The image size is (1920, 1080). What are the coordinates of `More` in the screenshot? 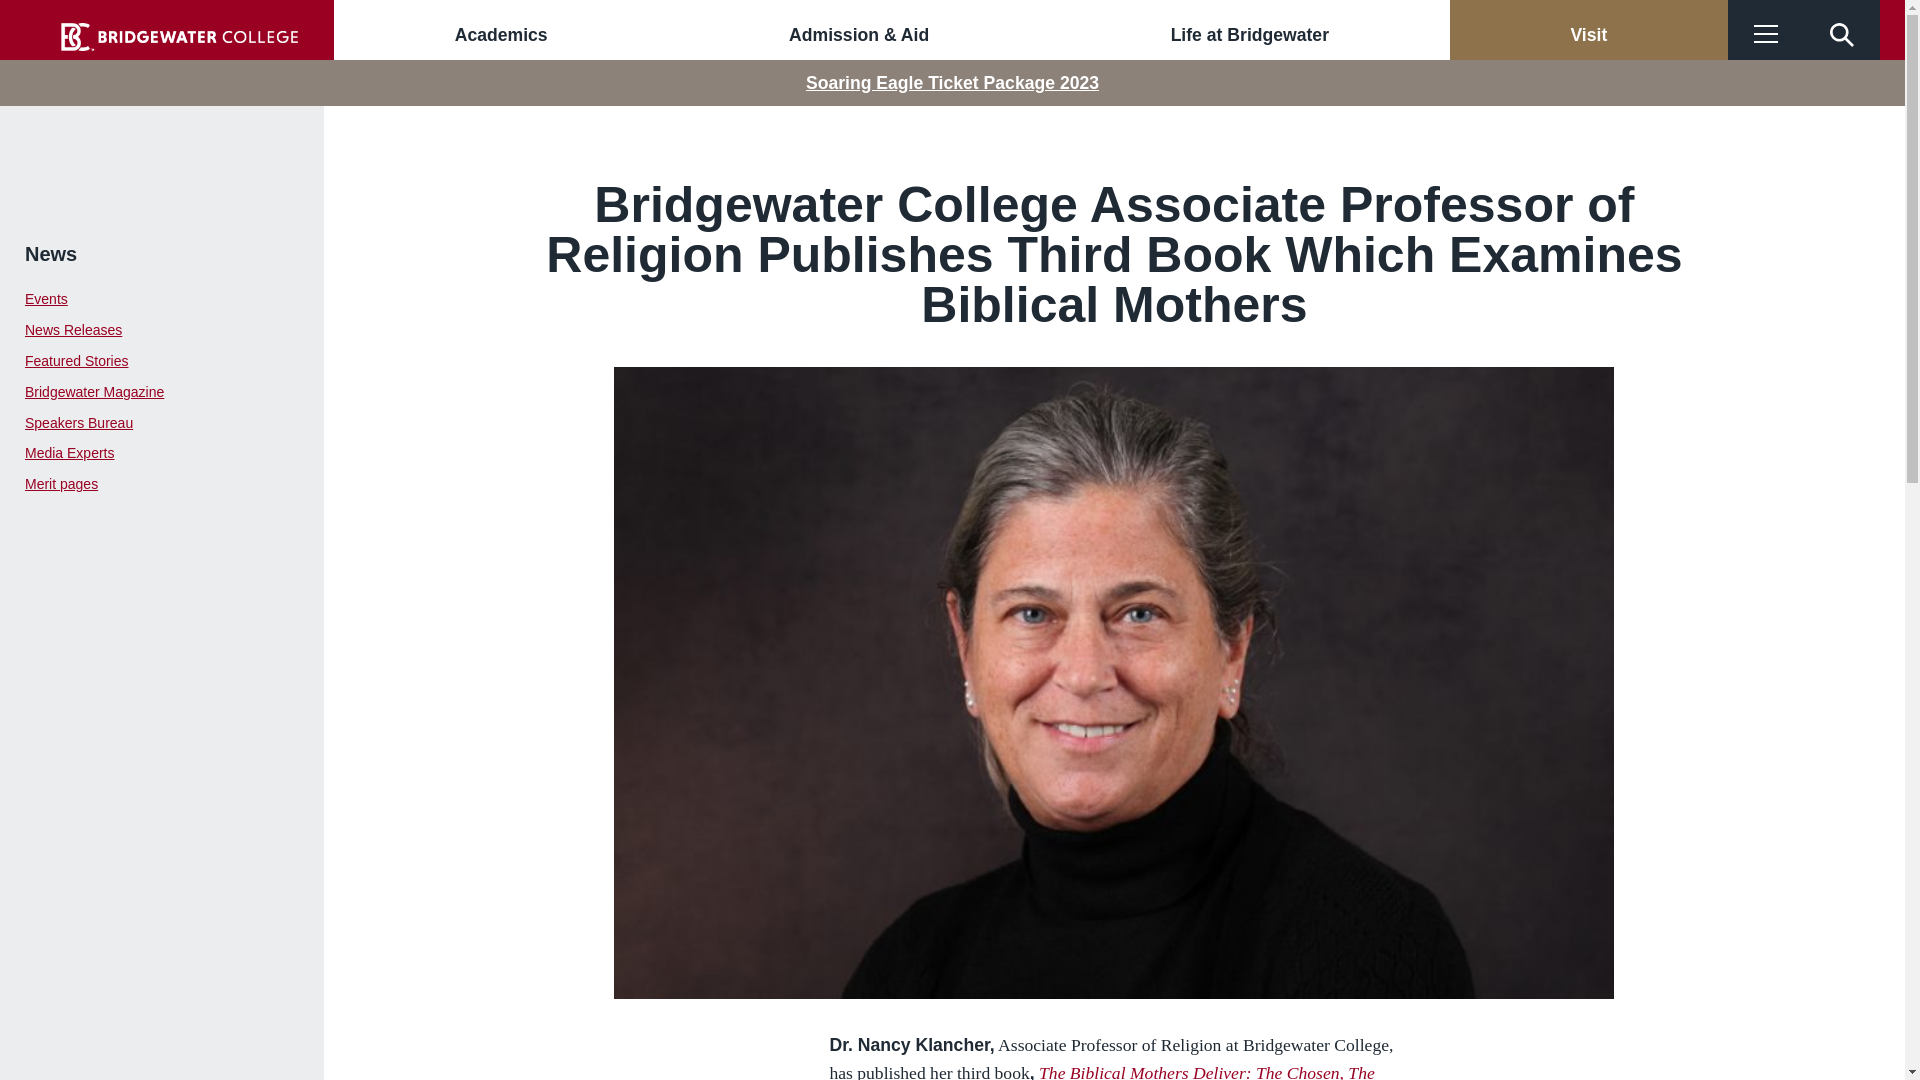 It's located at (1766, 36).